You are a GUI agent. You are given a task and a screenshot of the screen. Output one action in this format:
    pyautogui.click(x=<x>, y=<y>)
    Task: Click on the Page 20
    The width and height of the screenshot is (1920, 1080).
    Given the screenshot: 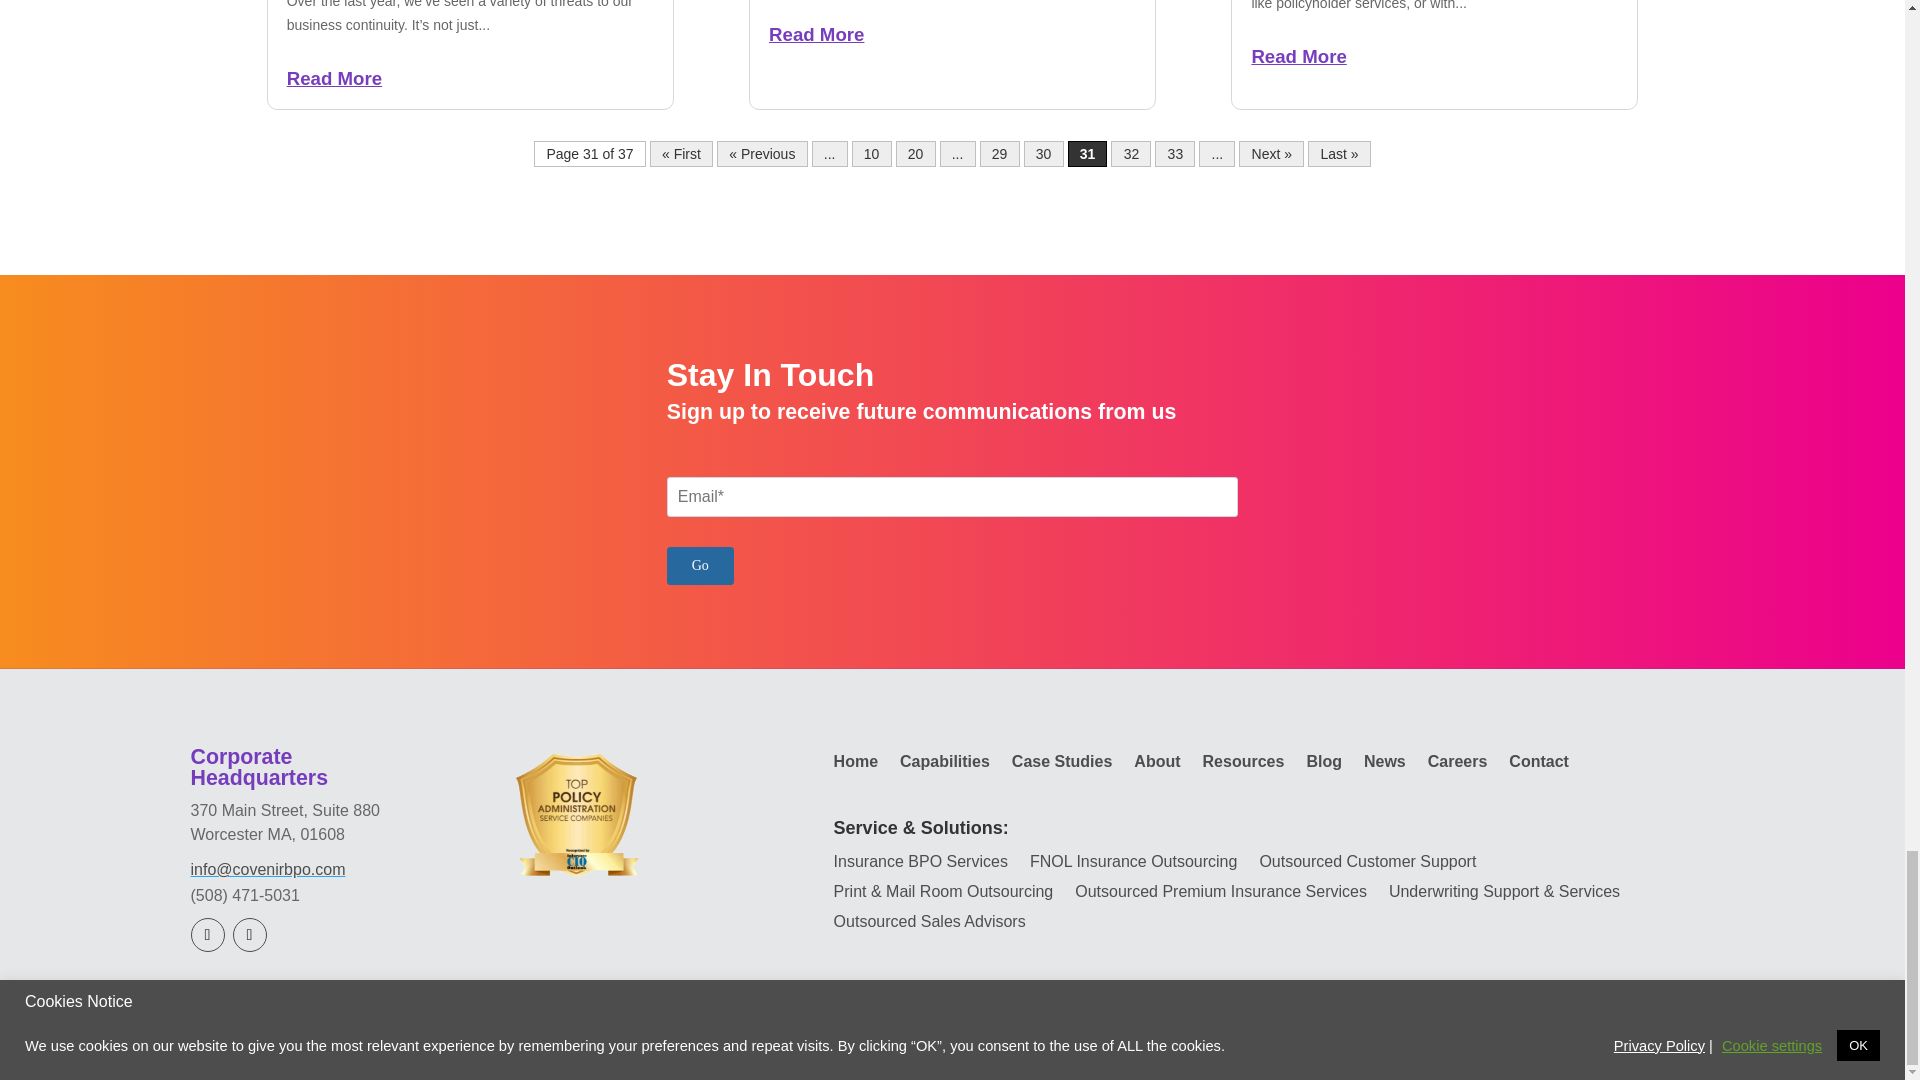 What is the action you would take?
    pyautogui.click(x=916, y=154)
    